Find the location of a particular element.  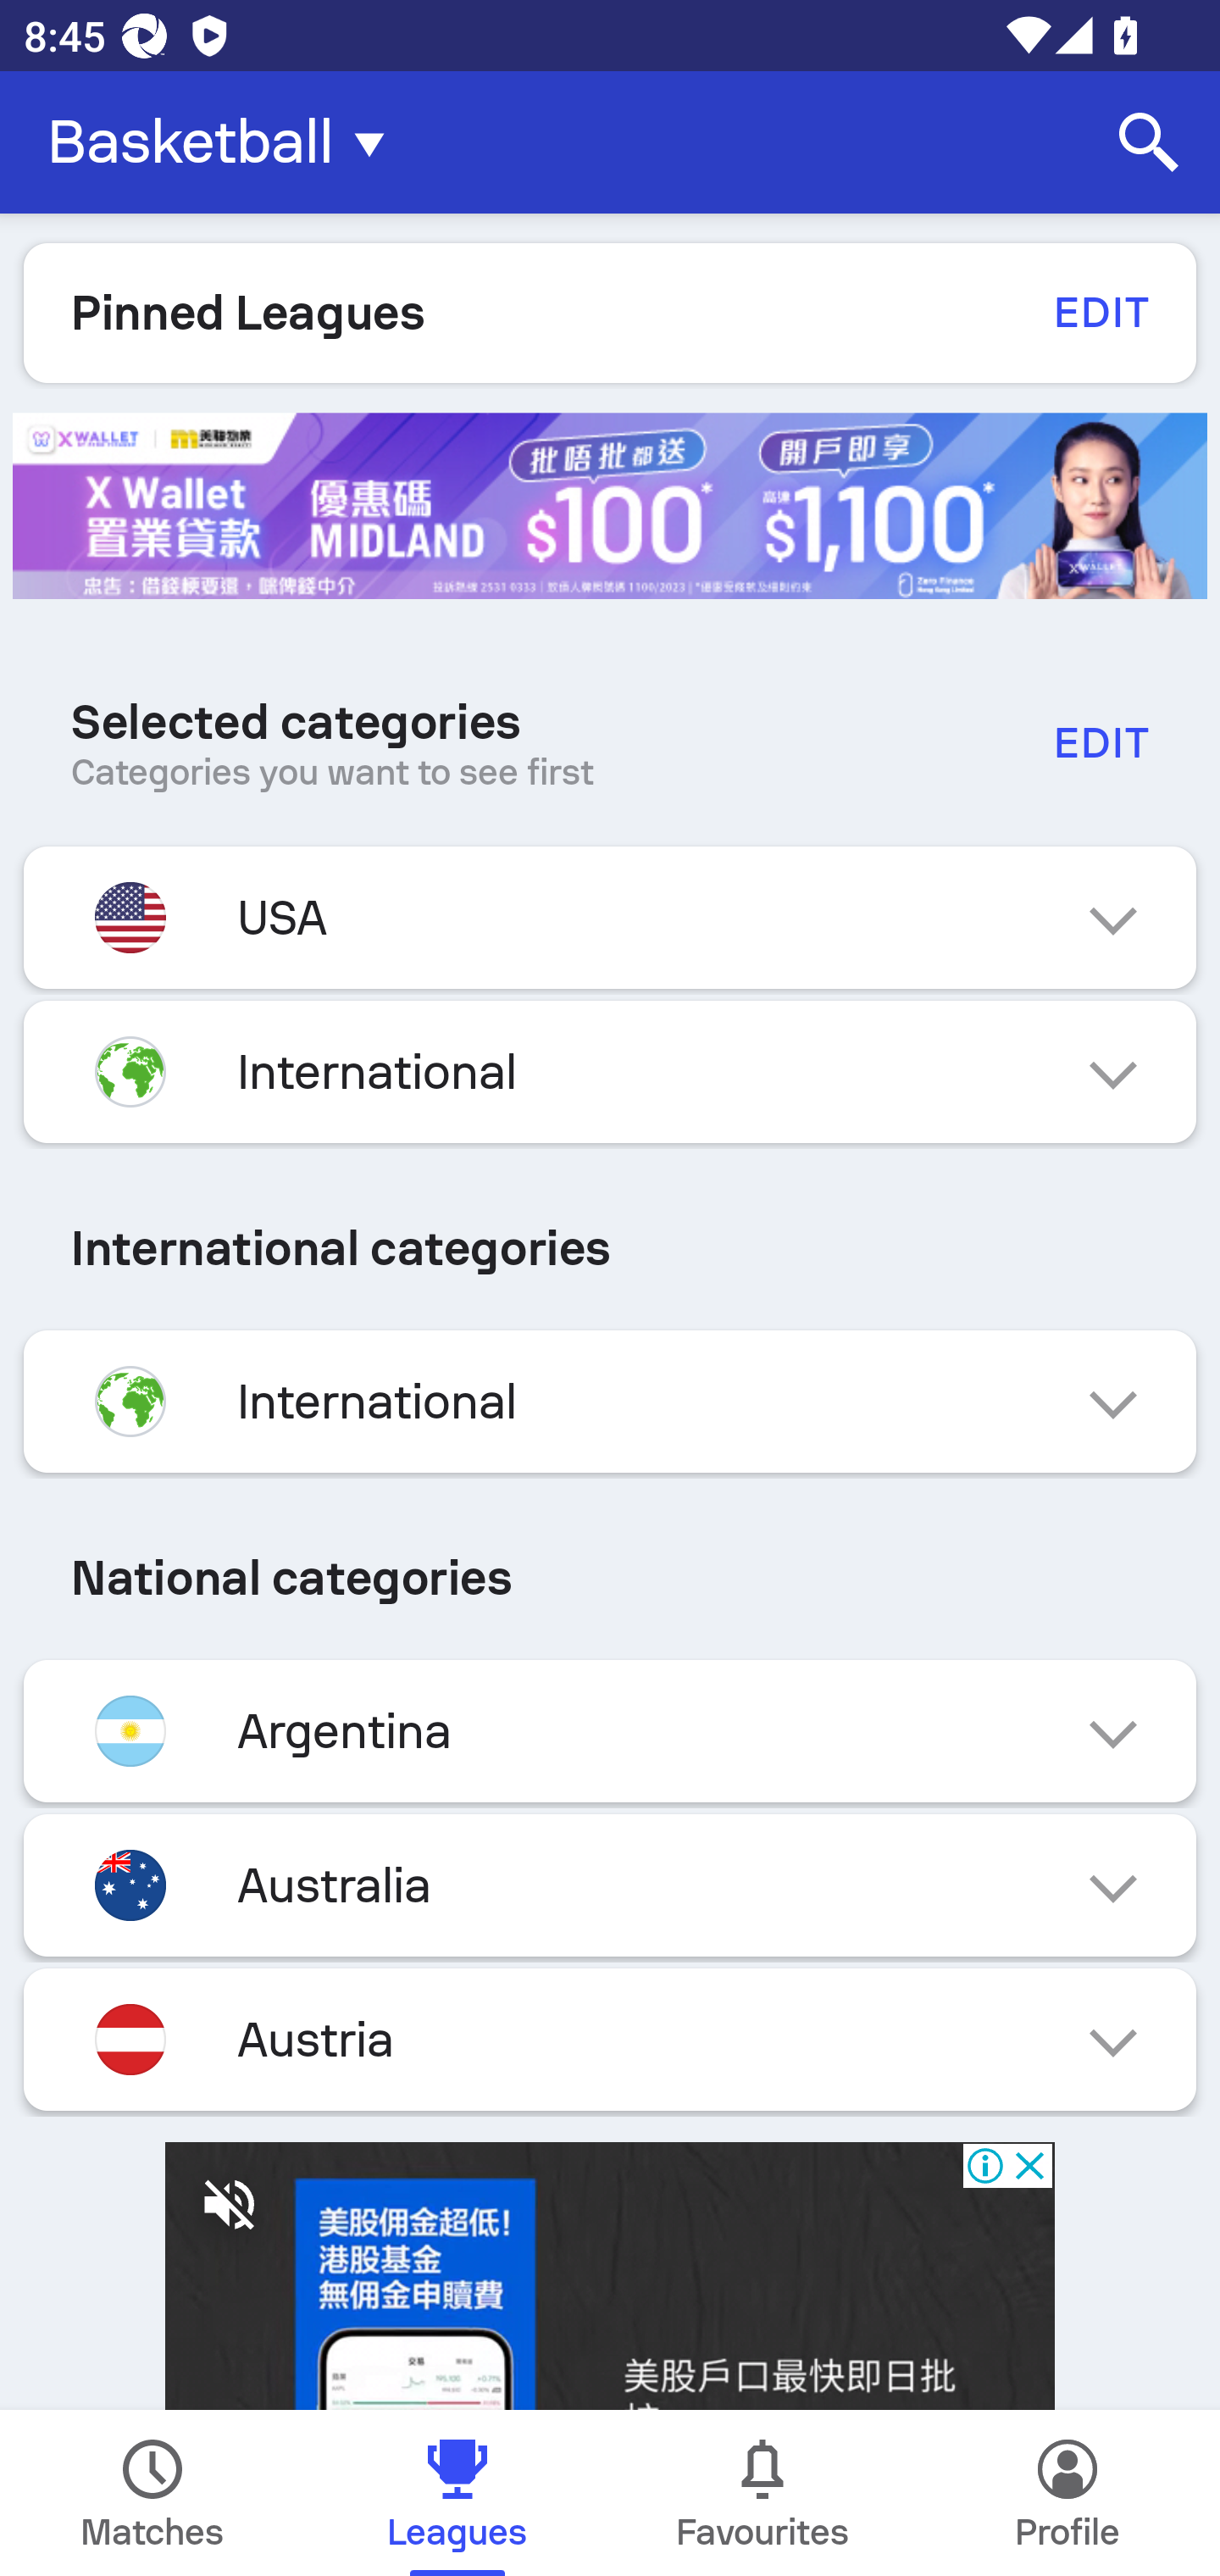

National categories is located at coordinates (610, 1578).